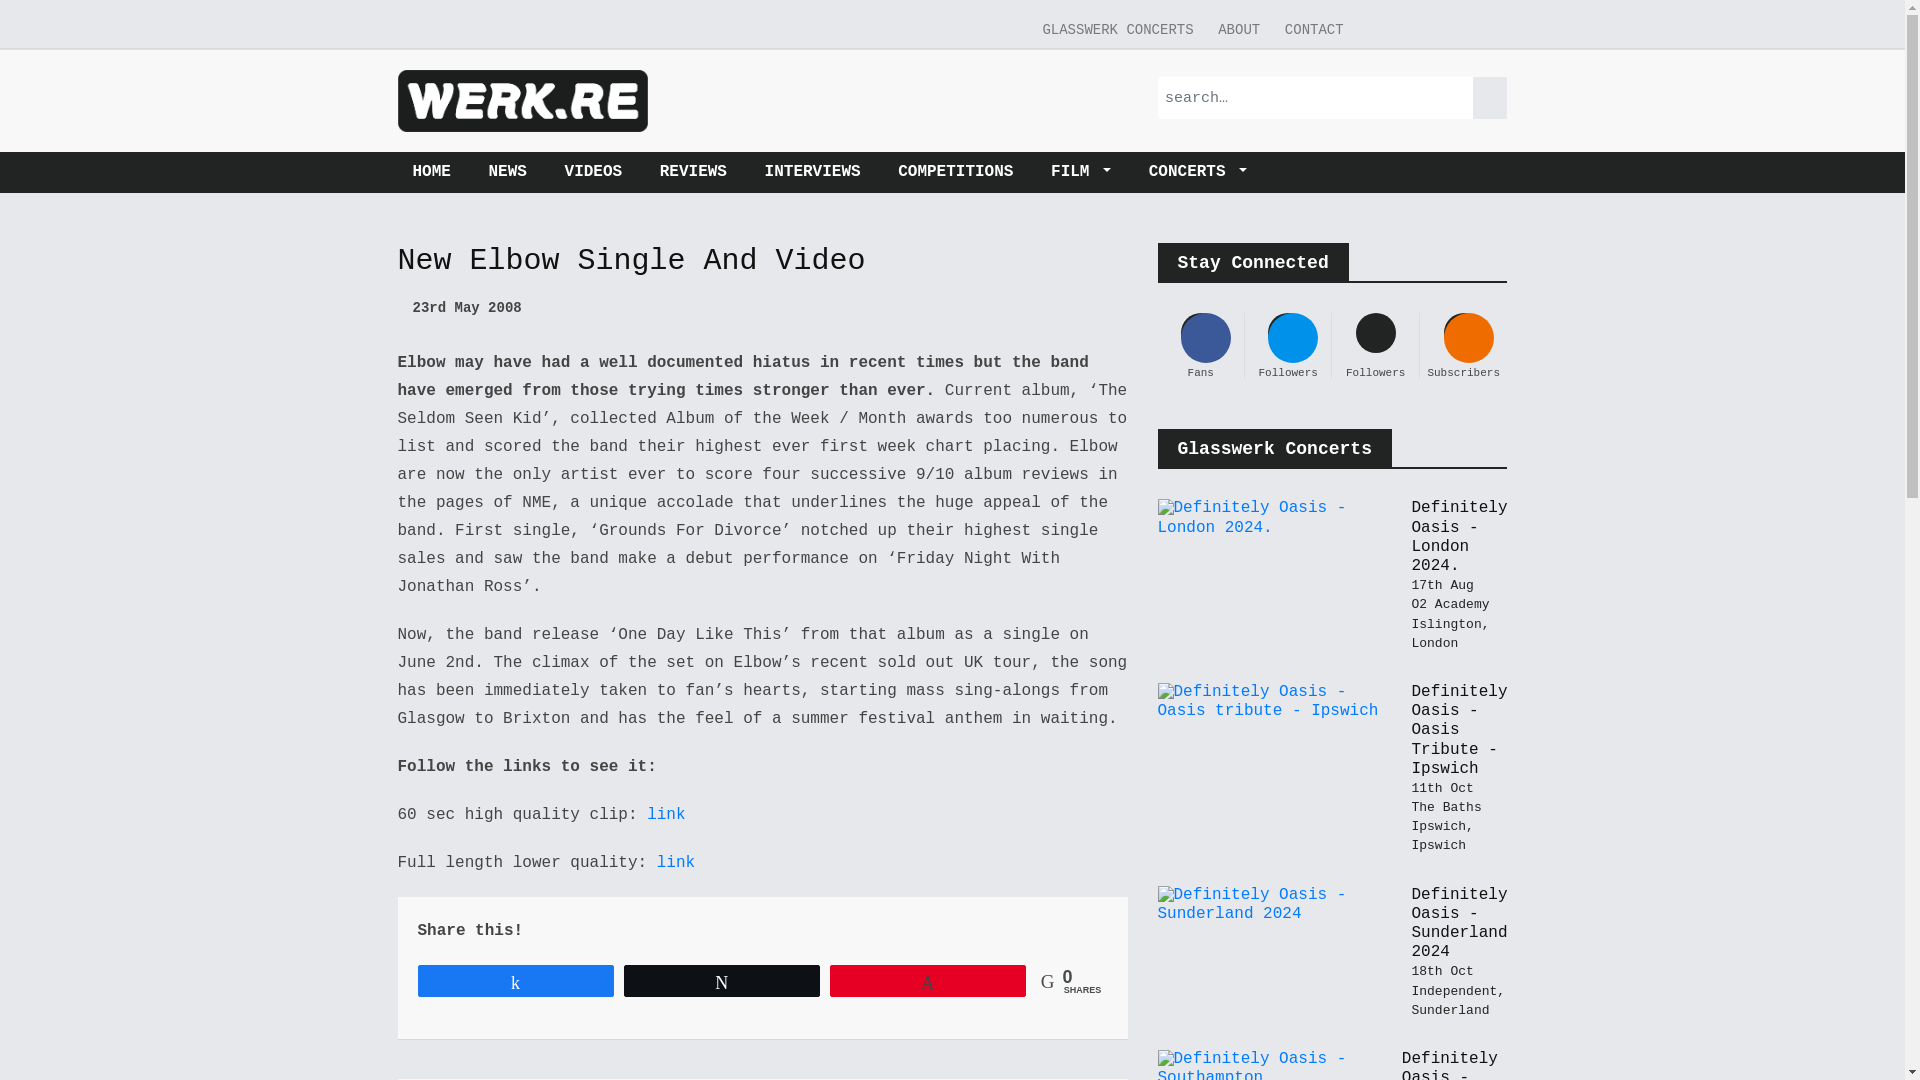 This screenshot has width=1920, height=1080. Describe the element at coordinates (1287, 346) in the screenshot. I see `Followers` at that location.